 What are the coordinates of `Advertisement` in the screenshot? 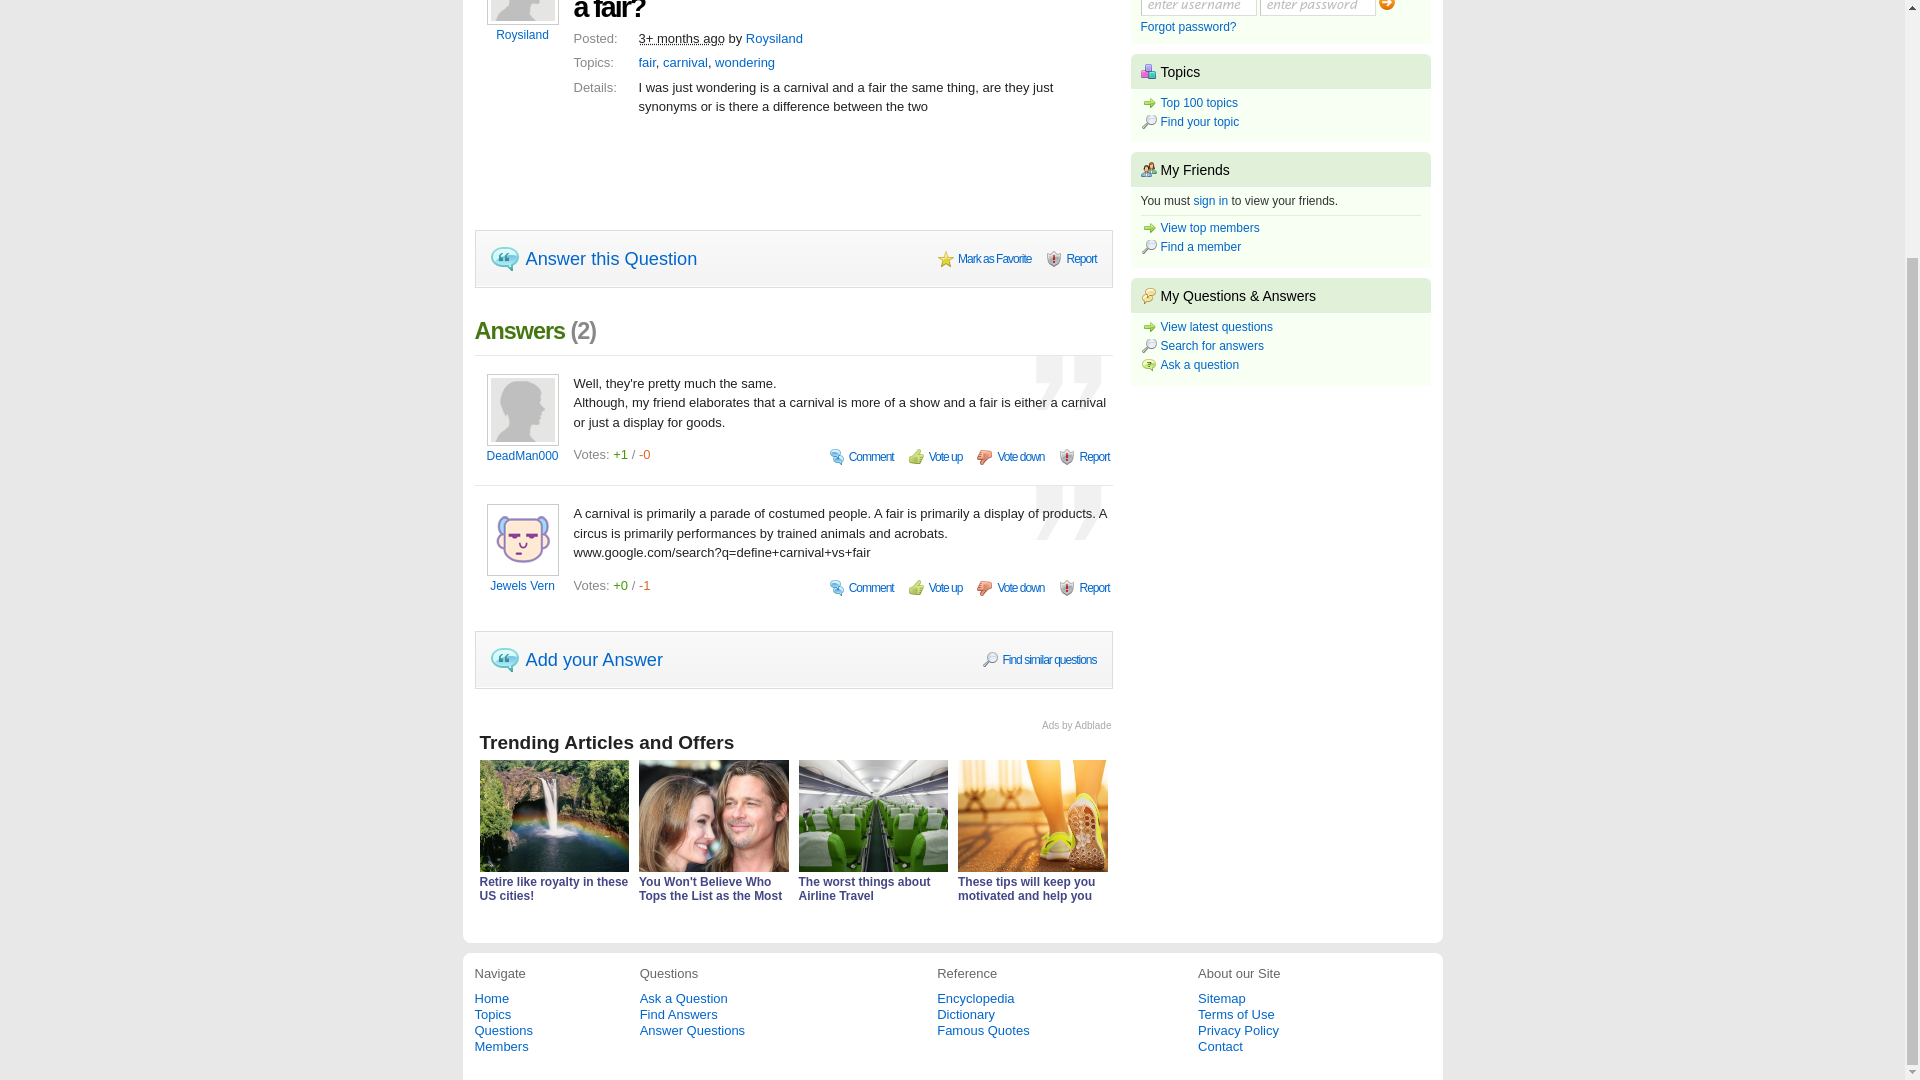 It's located at (792, 185).